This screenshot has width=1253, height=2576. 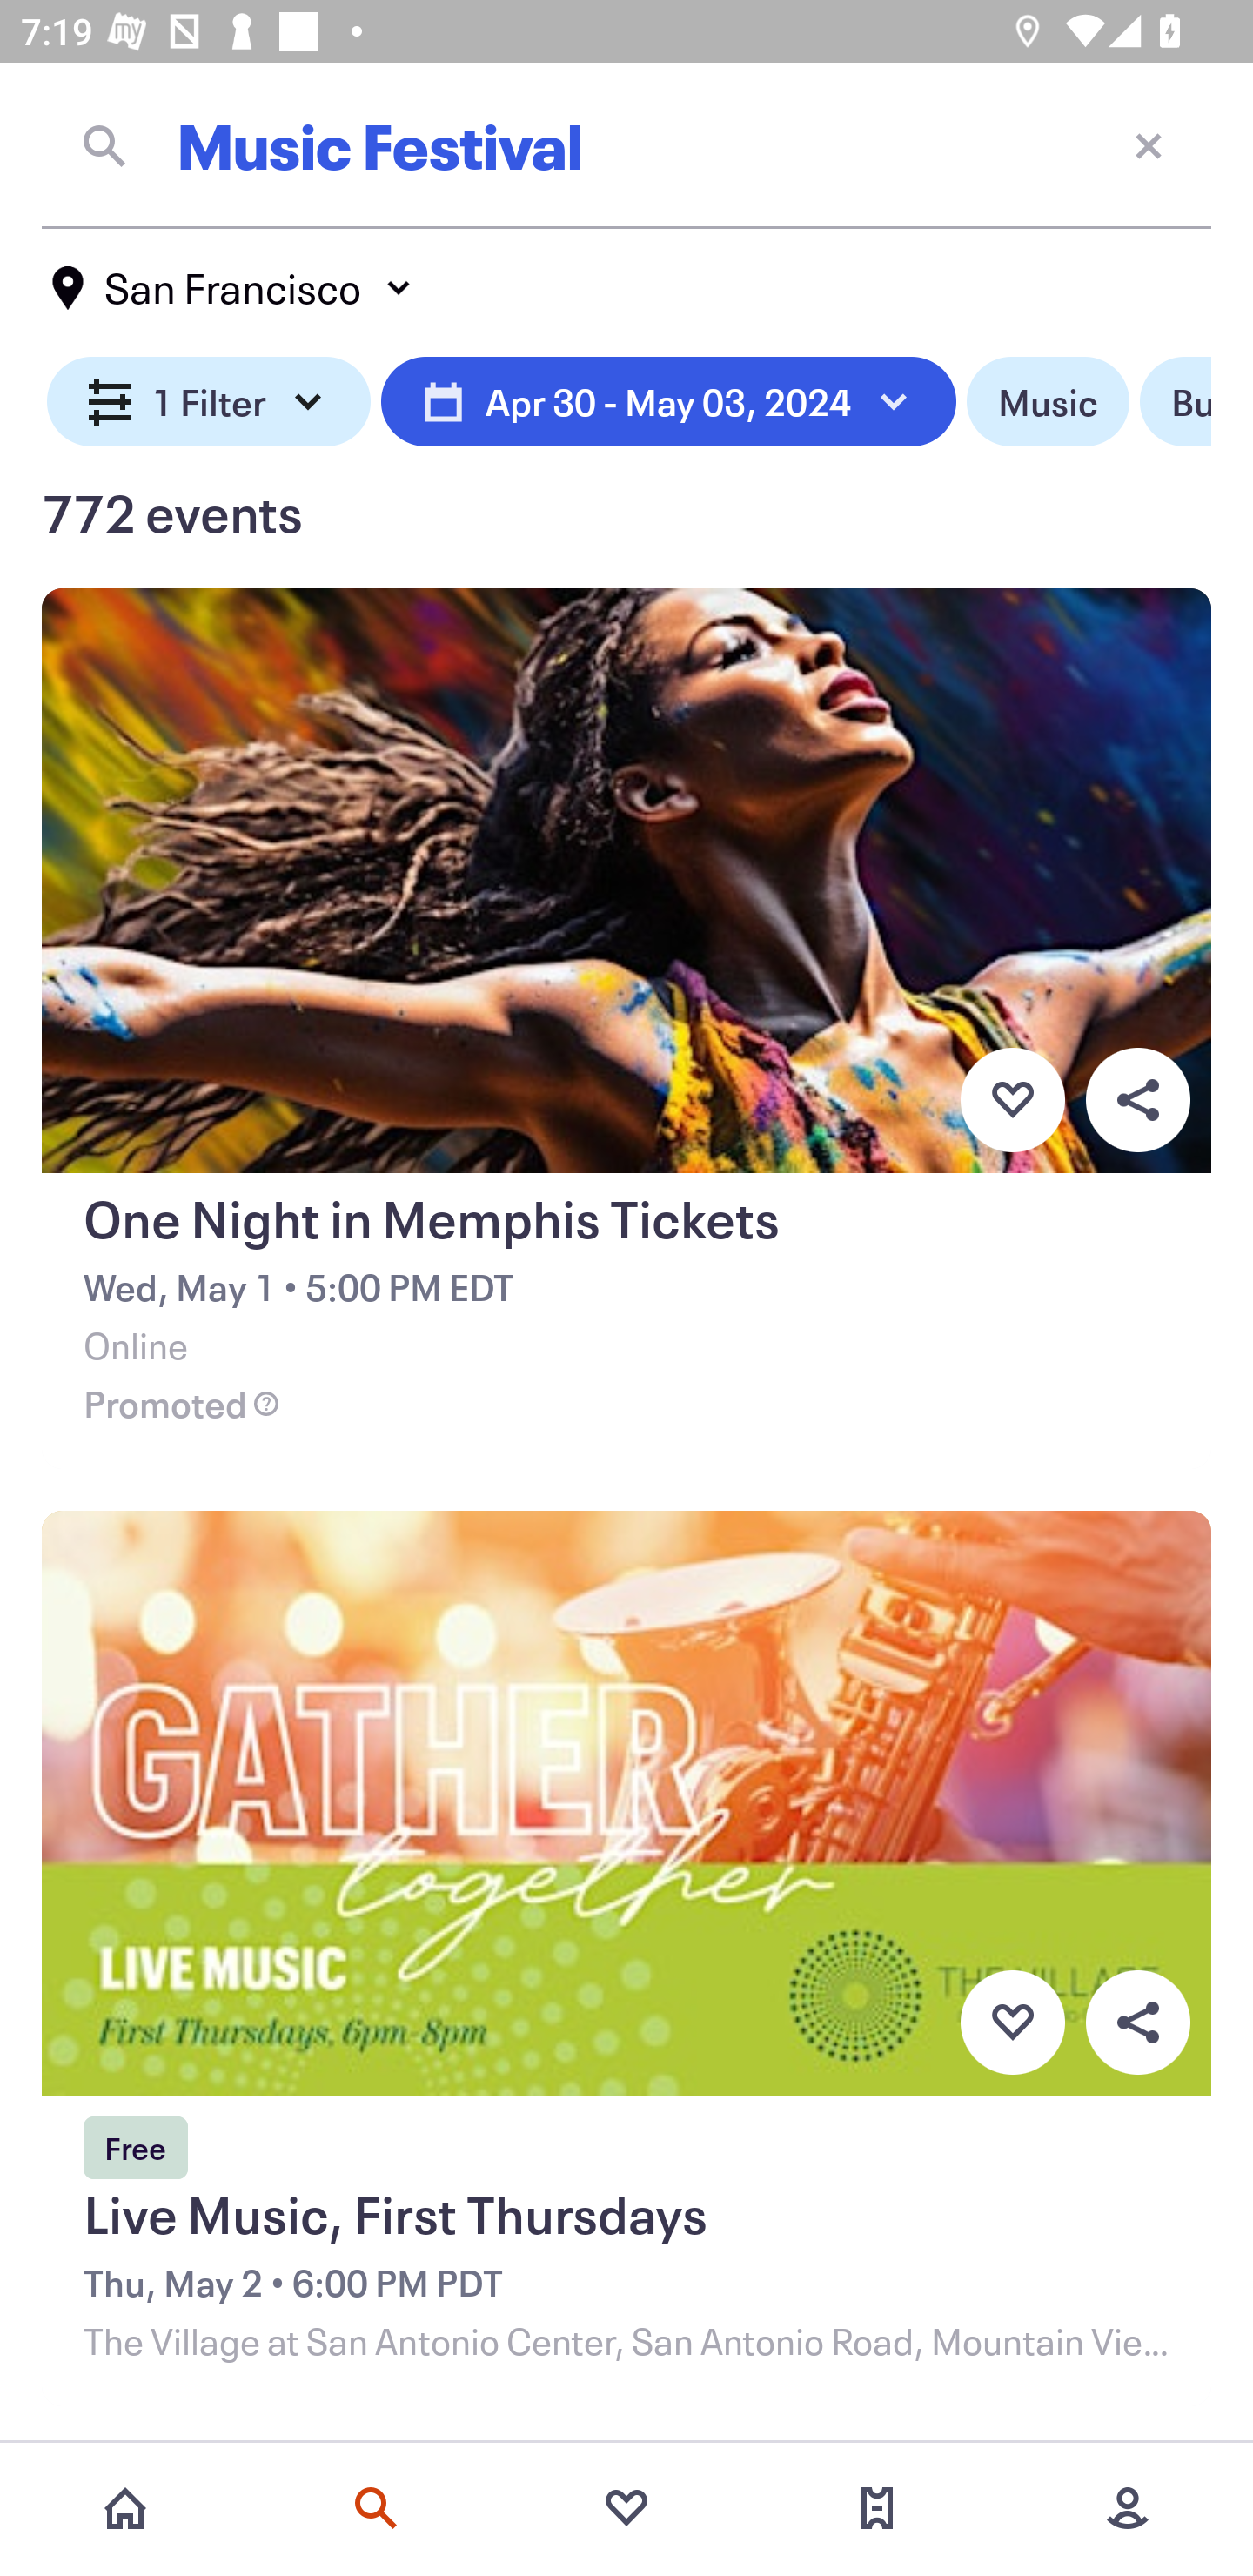 I want to click on Favorite button, so click(x=1012, y=1099).